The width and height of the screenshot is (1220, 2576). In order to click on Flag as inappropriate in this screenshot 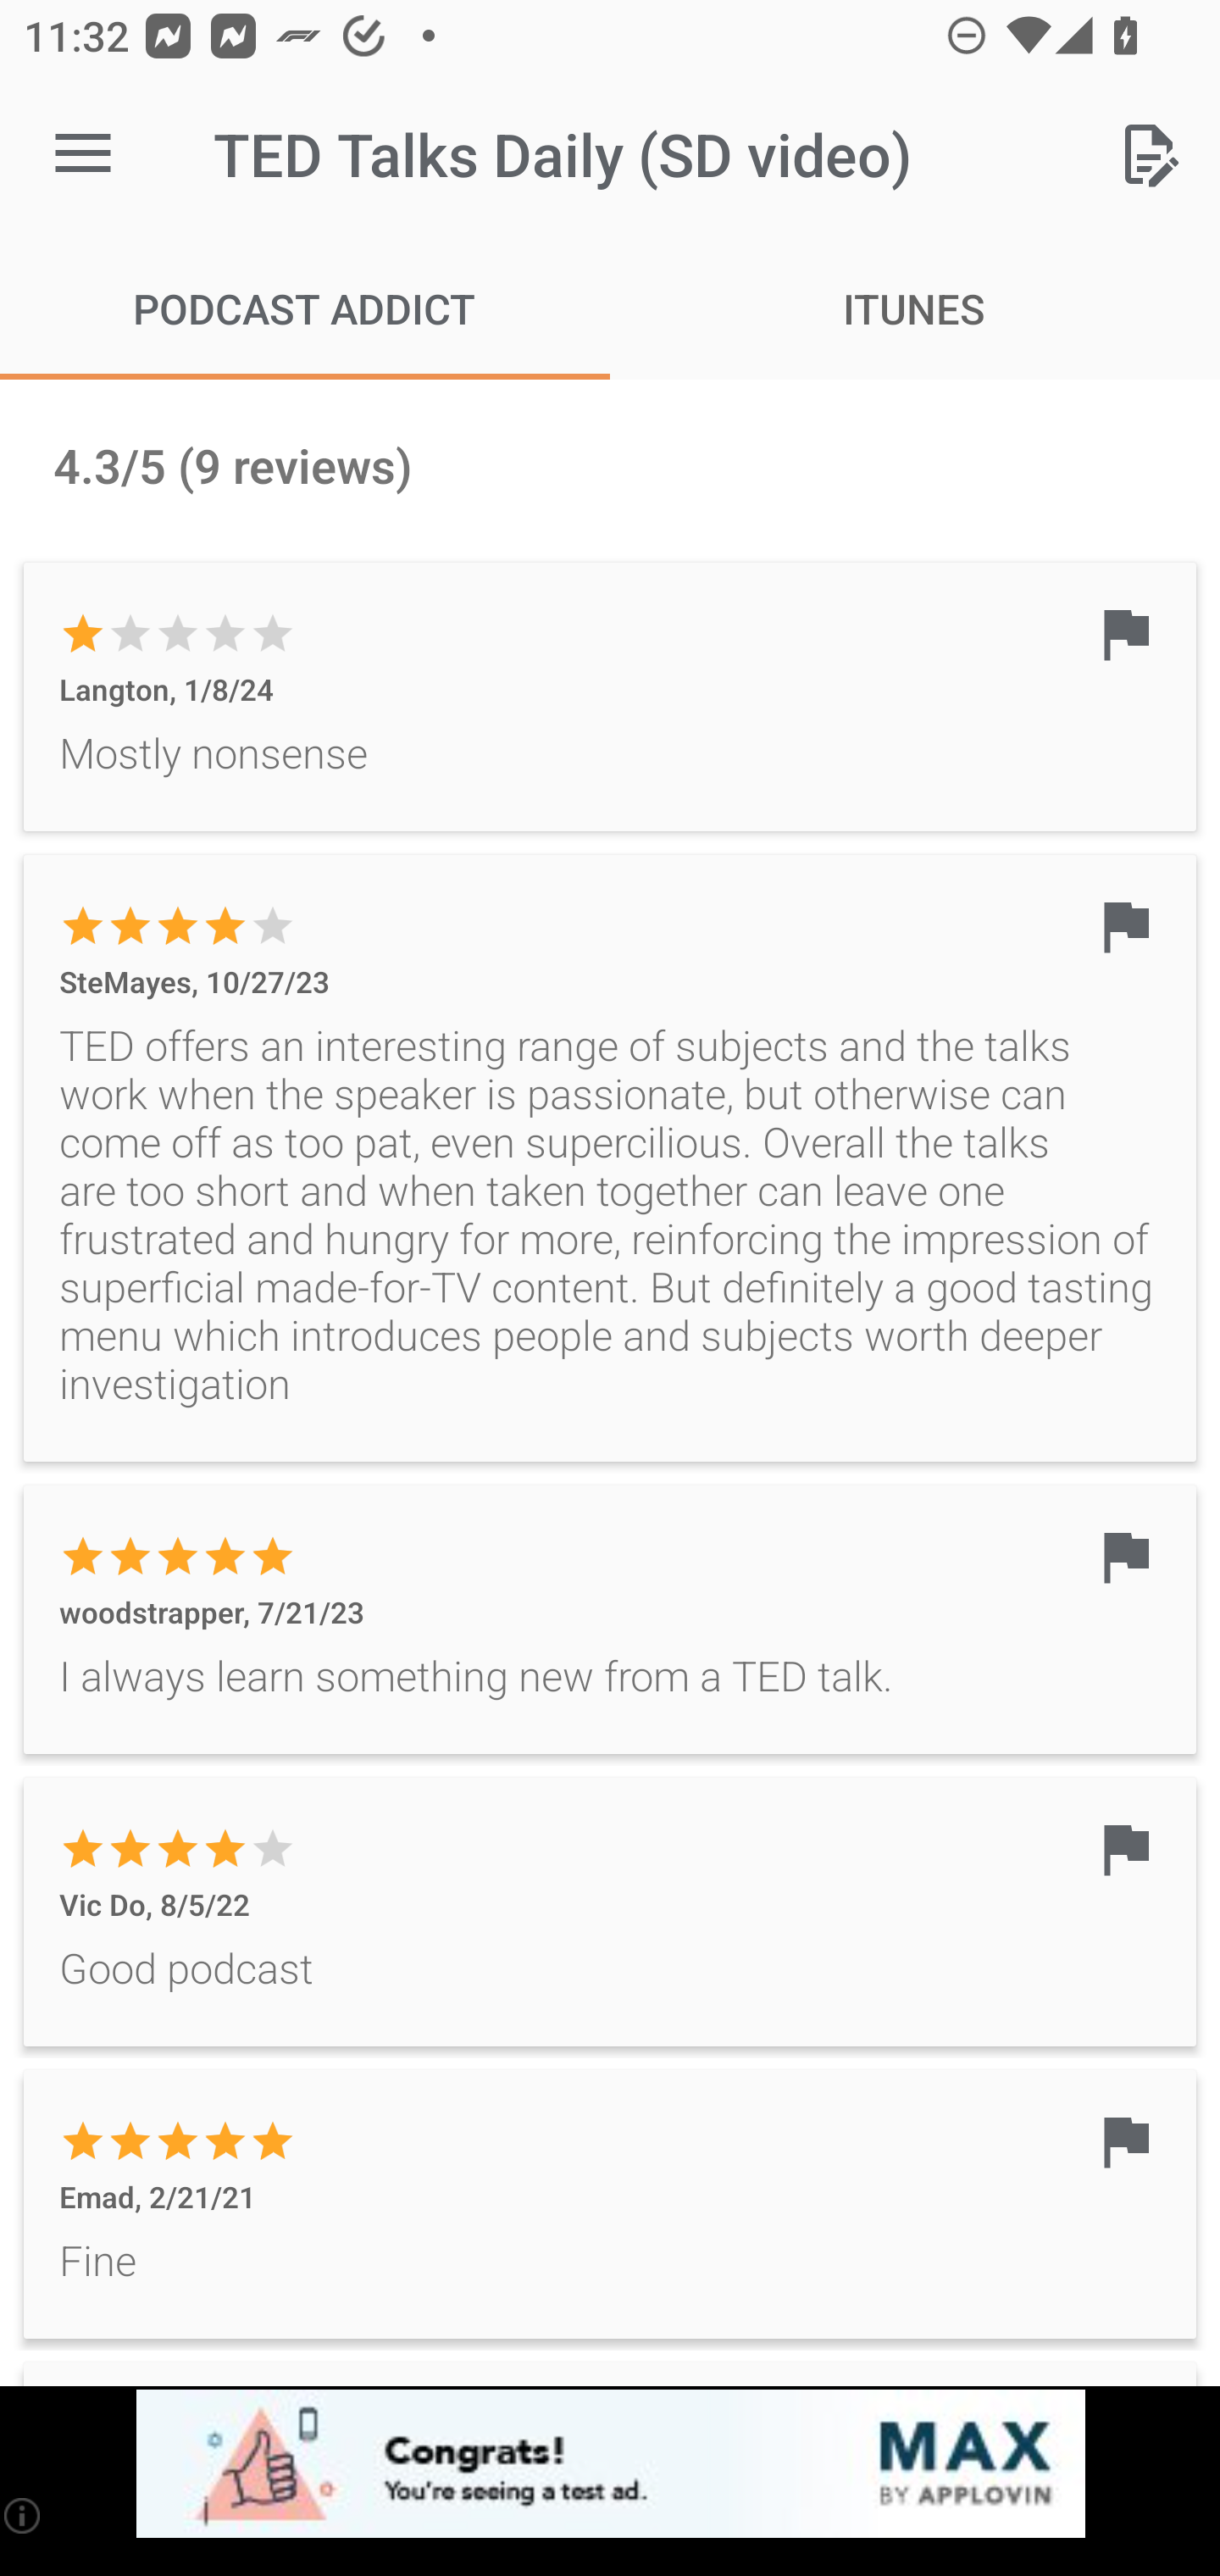, I will do `click(1124, 1556)`.